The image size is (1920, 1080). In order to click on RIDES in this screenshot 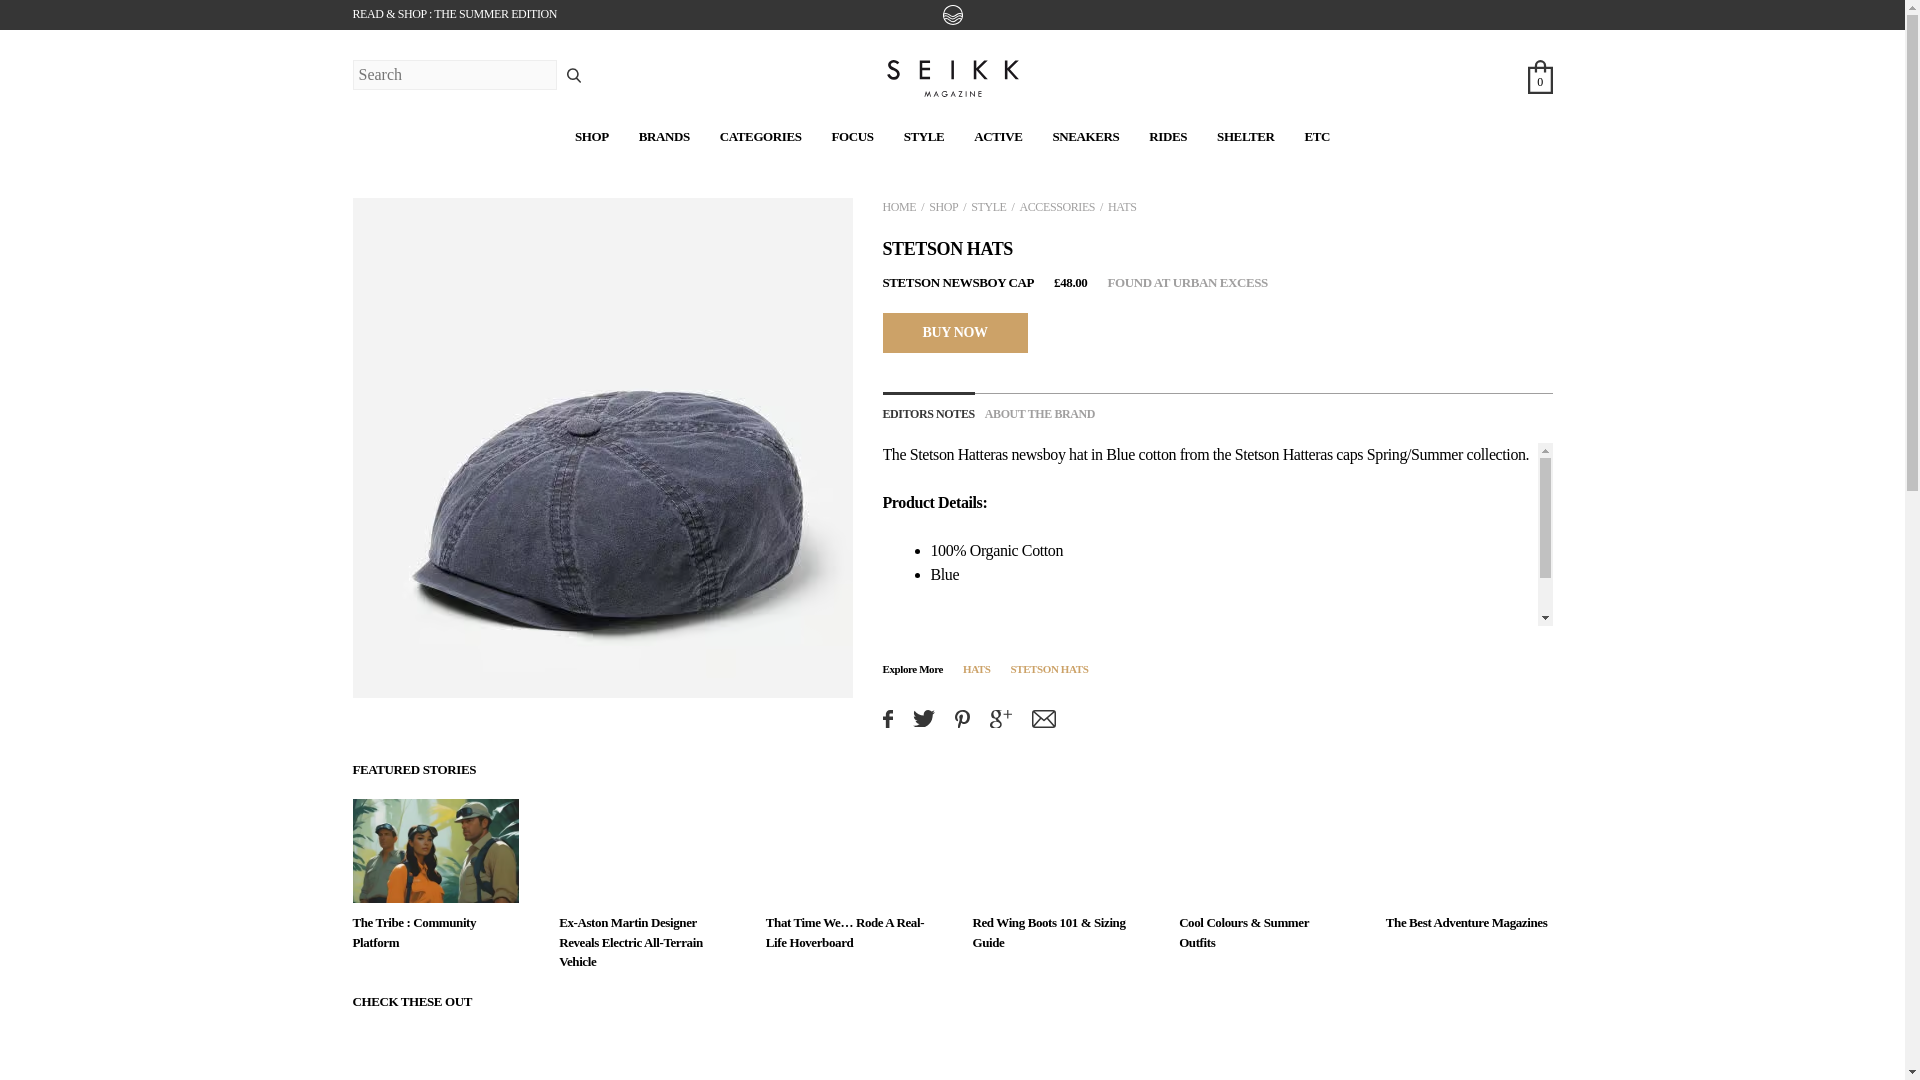, I will do `click(1167, 136)`.